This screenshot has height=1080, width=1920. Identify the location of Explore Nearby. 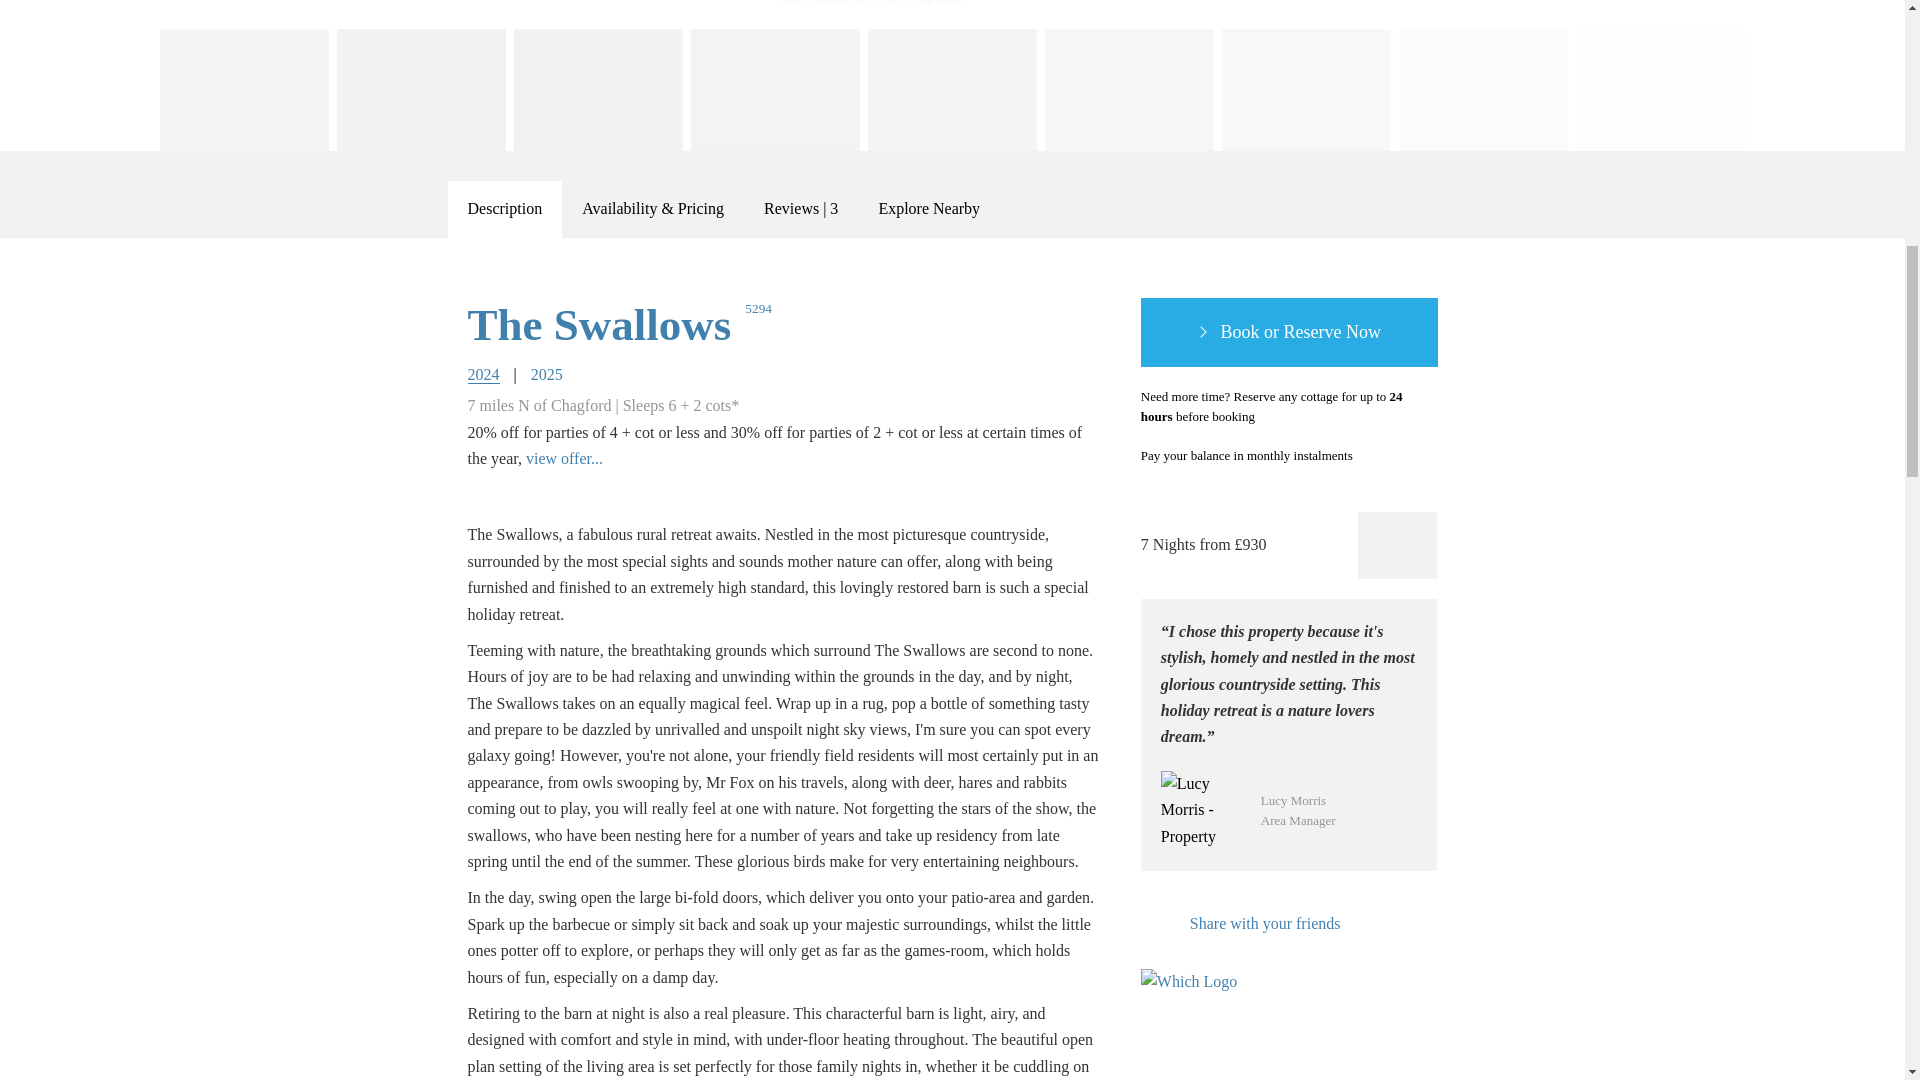
(929, 208).